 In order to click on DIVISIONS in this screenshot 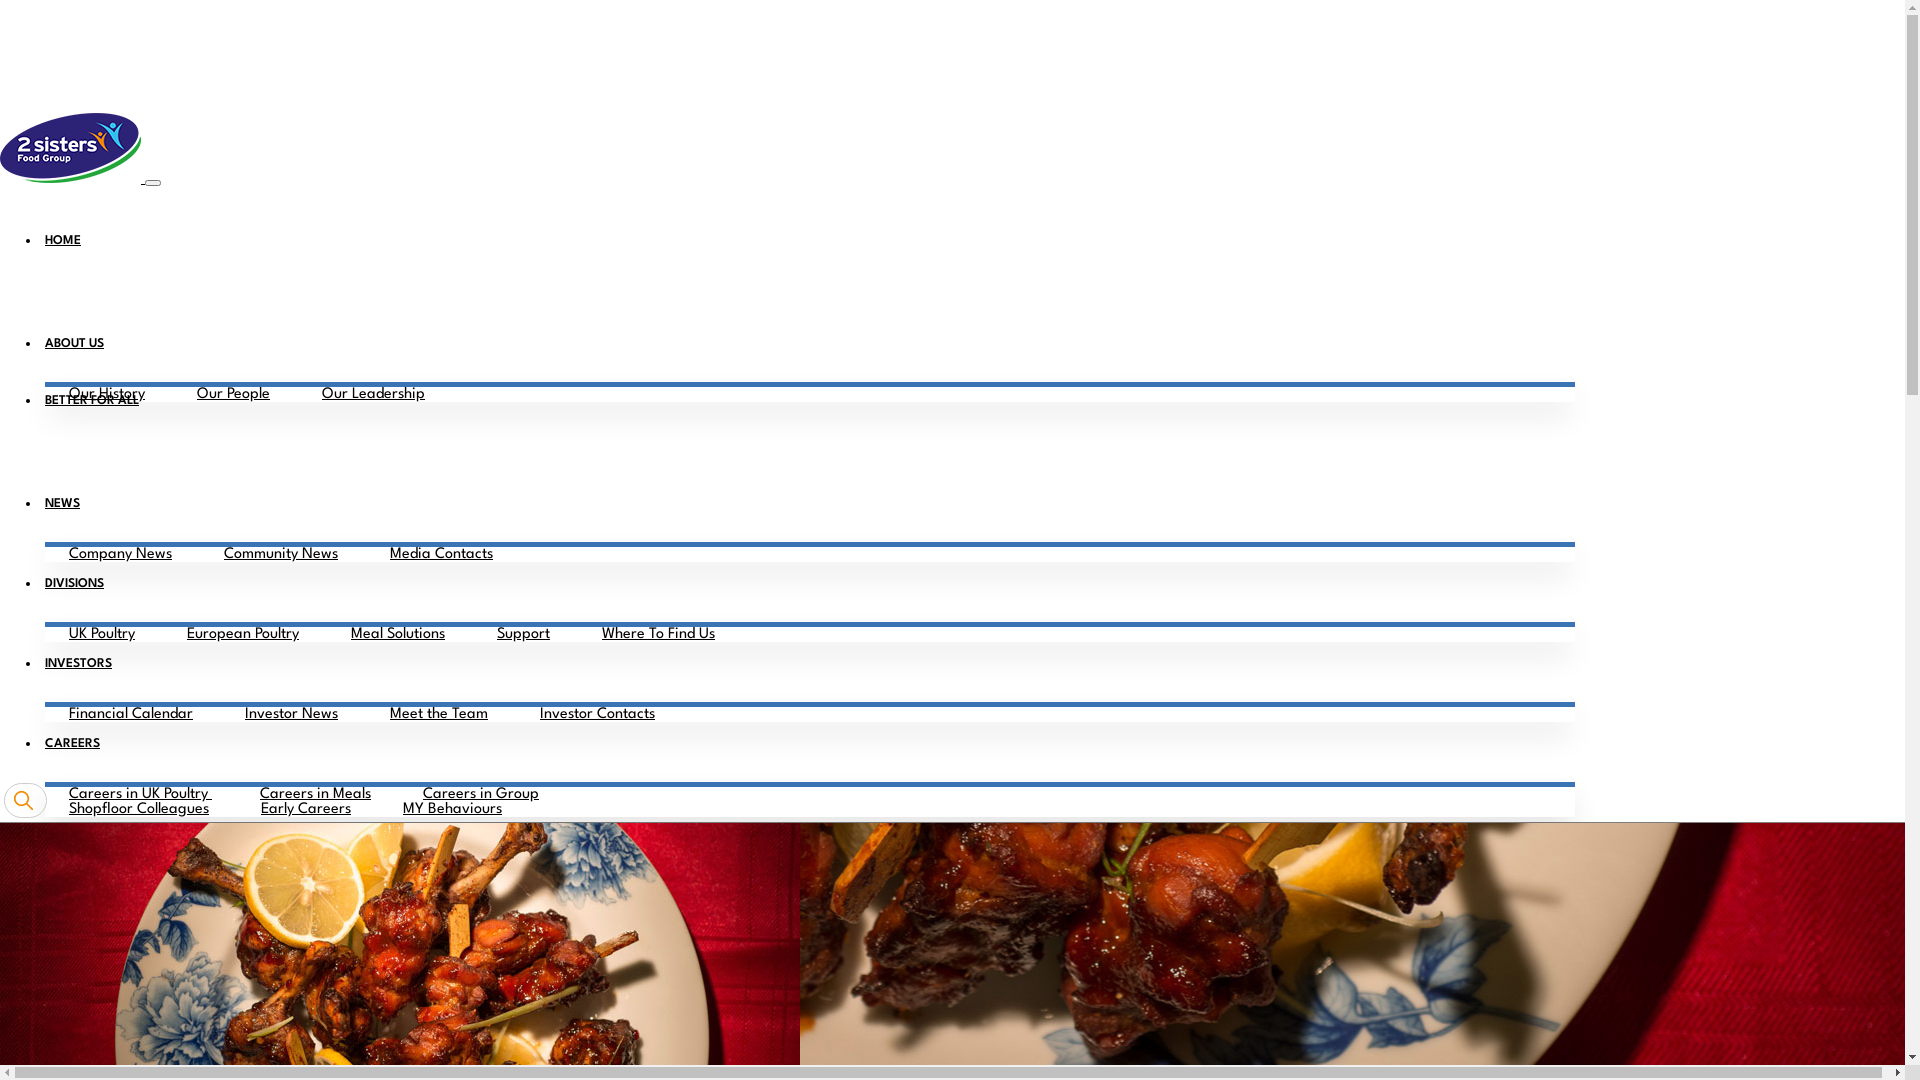, I will do `click(74, 584)`.